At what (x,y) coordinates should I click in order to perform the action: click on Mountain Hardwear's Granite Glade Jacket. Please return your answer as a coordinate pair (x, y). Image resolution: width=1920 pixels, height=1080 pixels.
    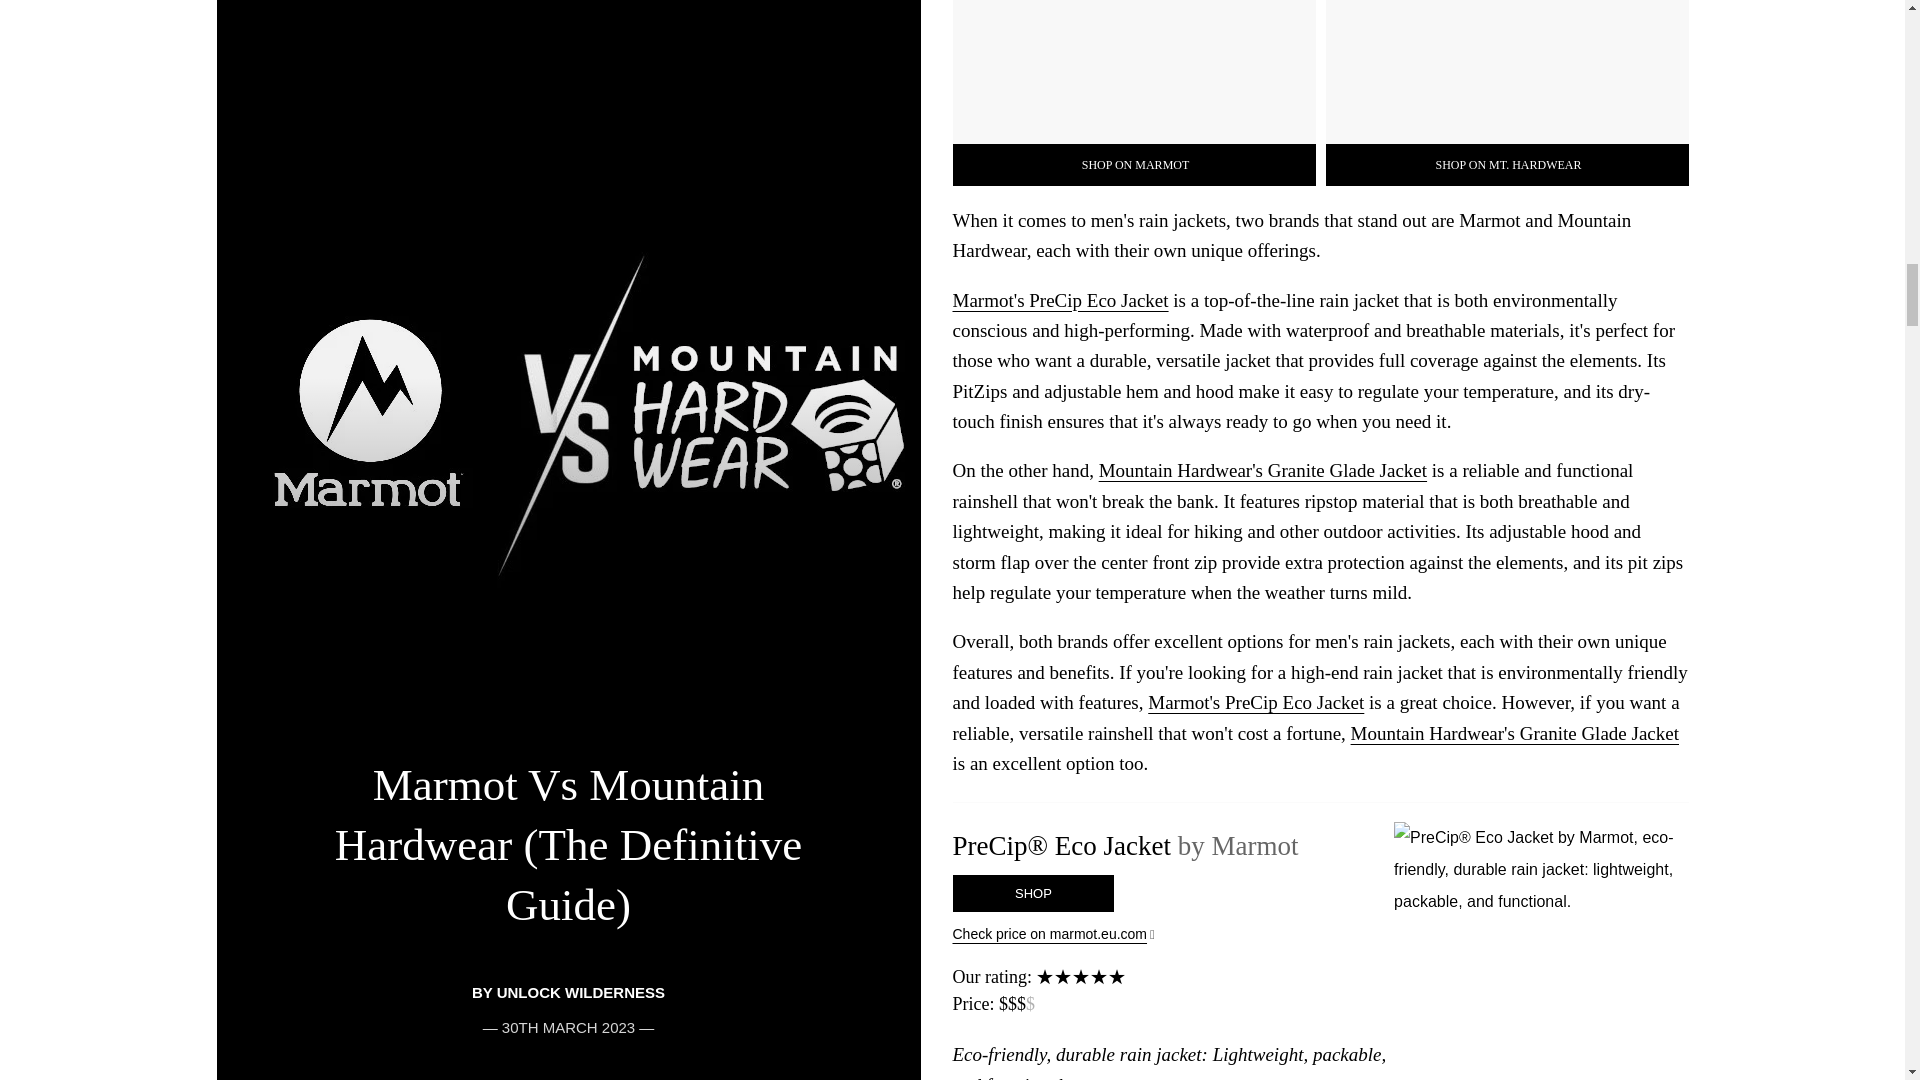
    Looking at the image, I should click on (1514, 733).